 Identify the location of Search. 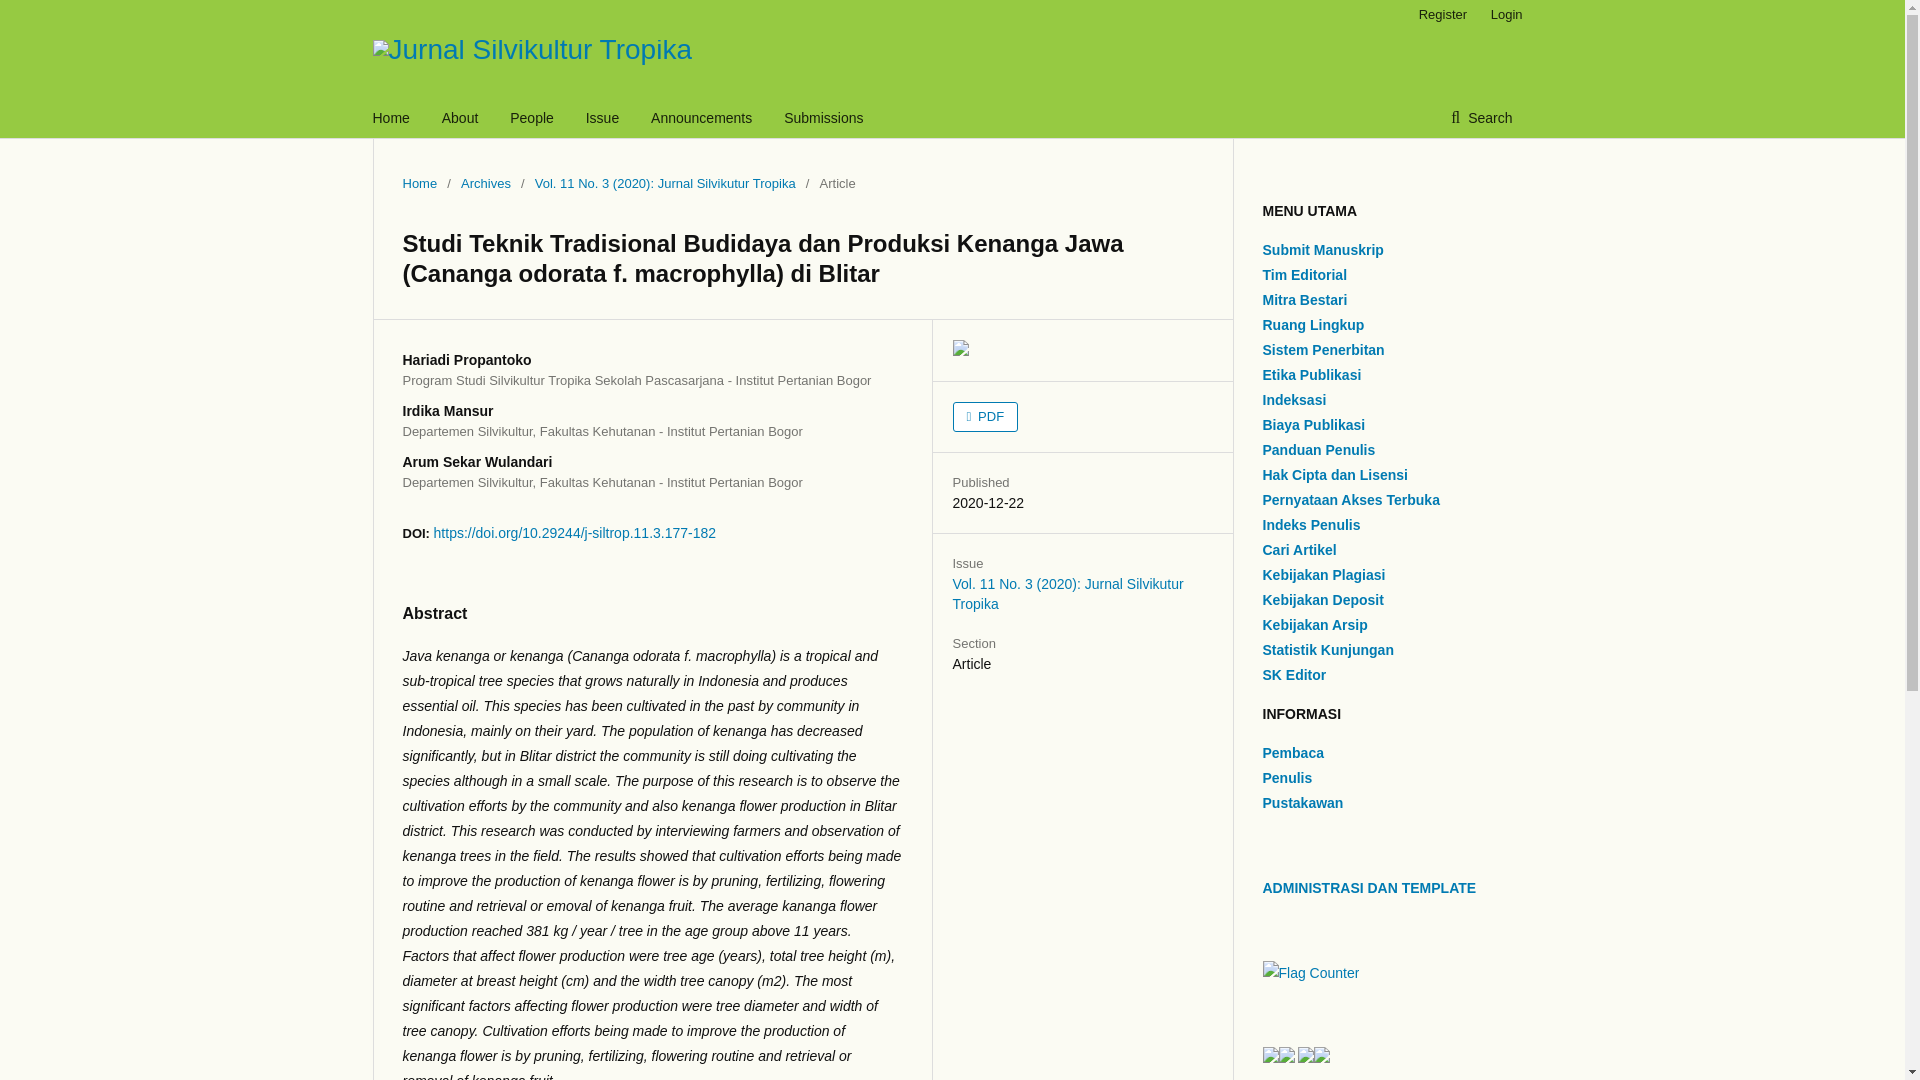
(1481, 118).